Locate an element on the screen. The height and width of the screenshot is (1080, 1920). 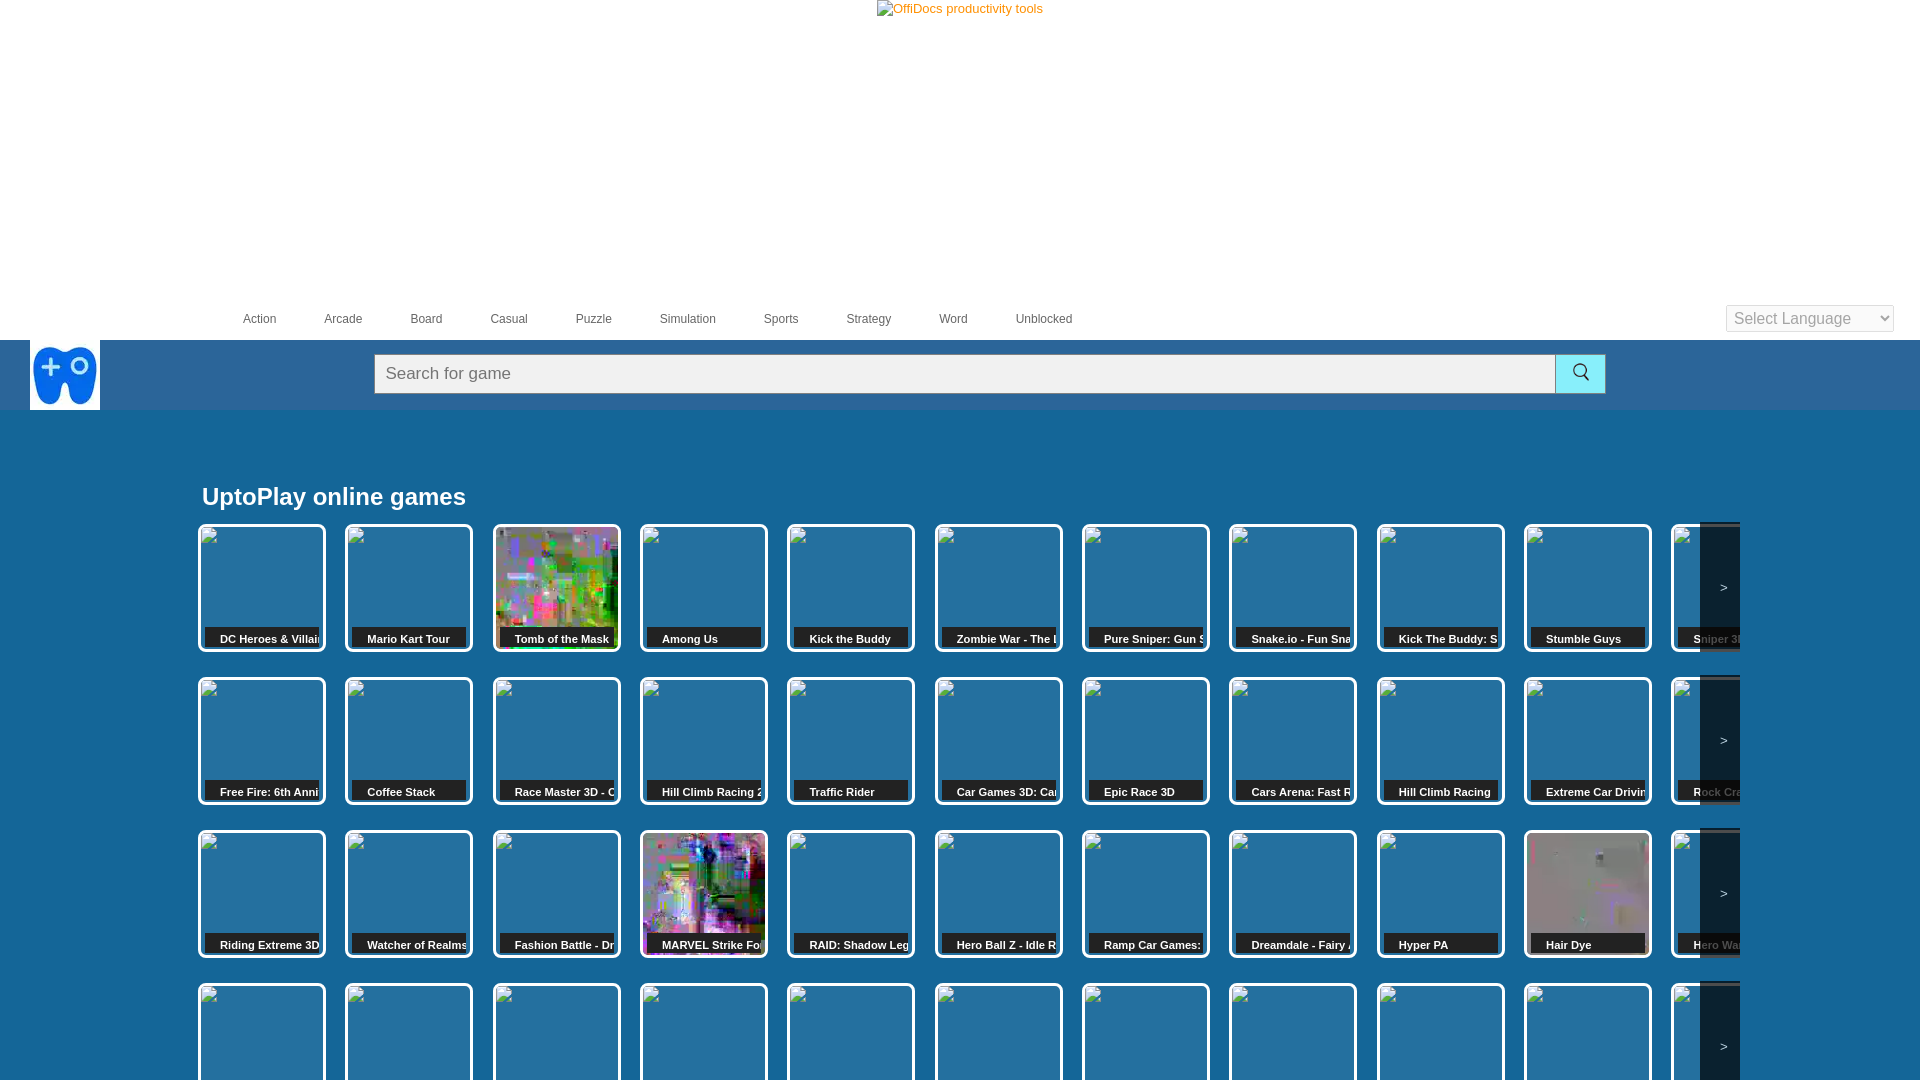
Kick the Buddy is located at coordinates (851, 588).